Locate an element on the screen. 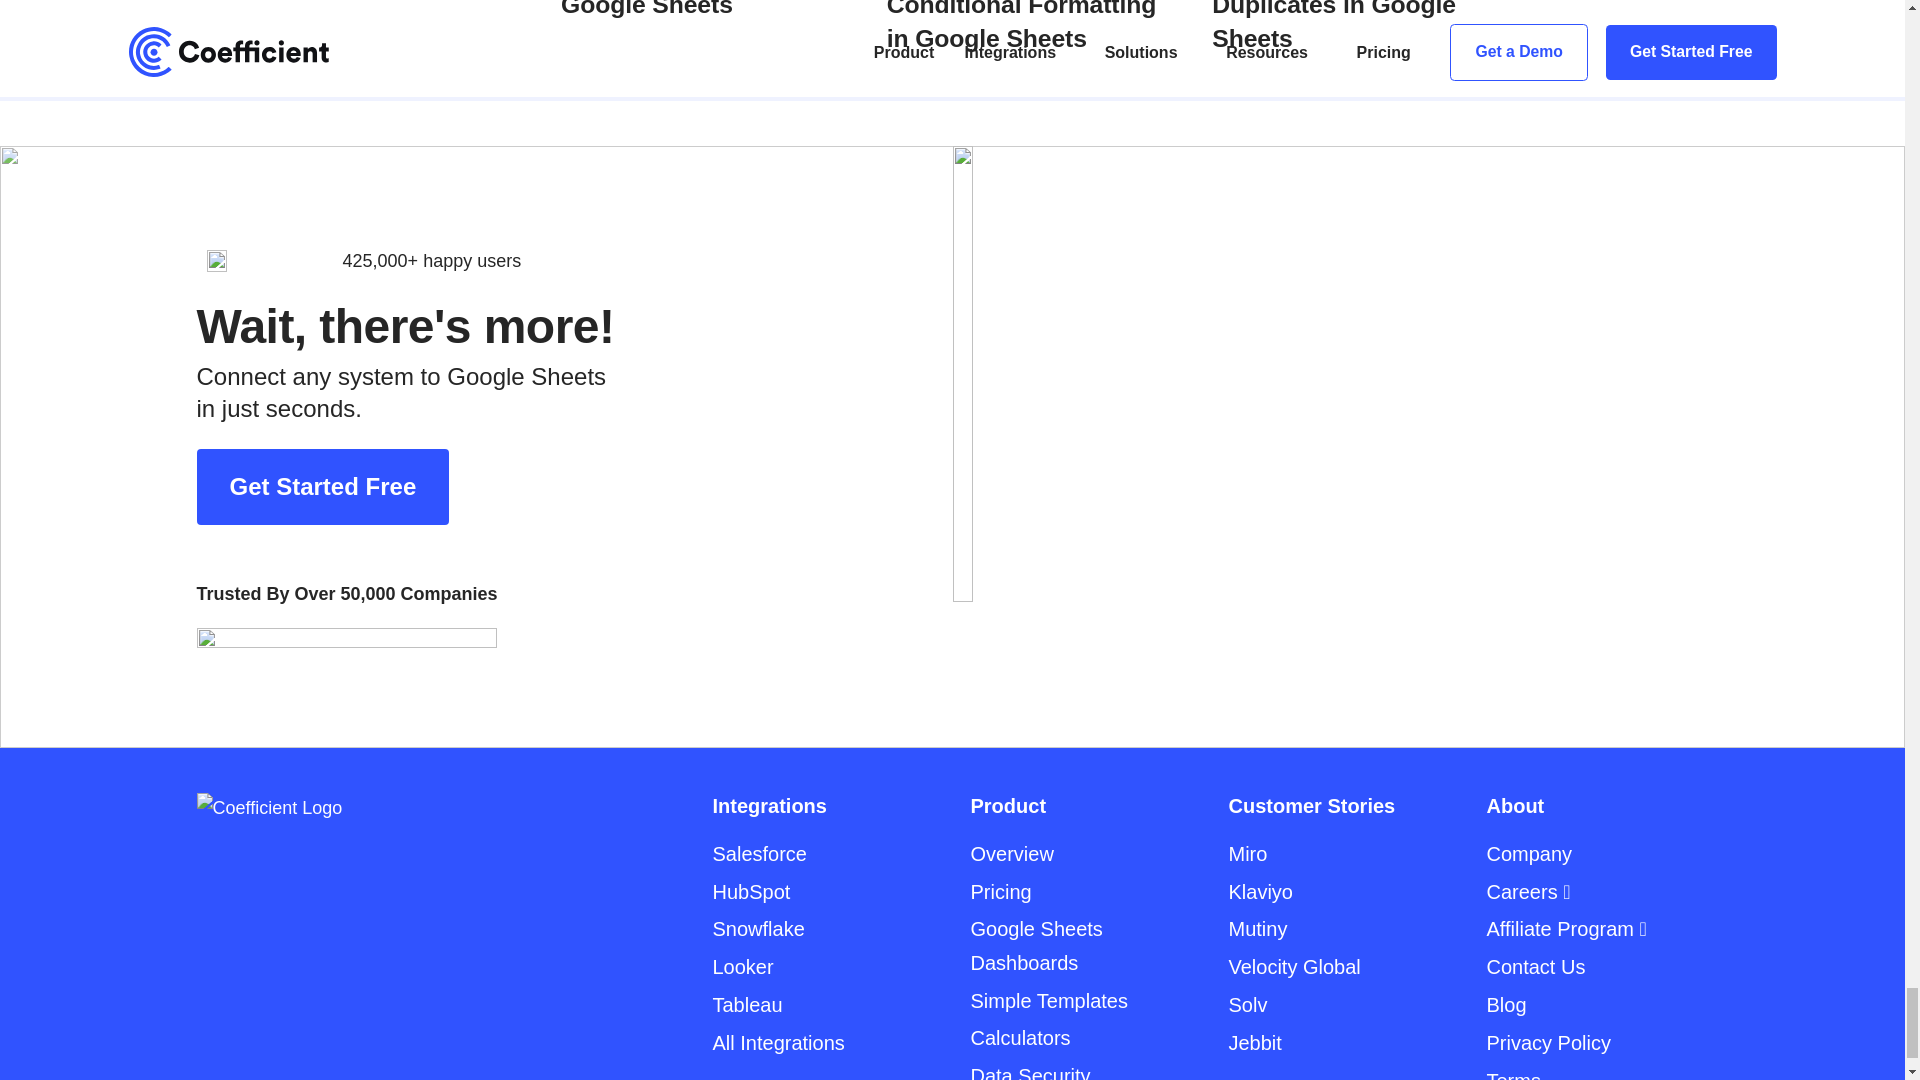 The width and height of the screenshot is (1920, 1080). How to Highlight Duplicates in Google Sheets is located at coordinates (1348, 28).